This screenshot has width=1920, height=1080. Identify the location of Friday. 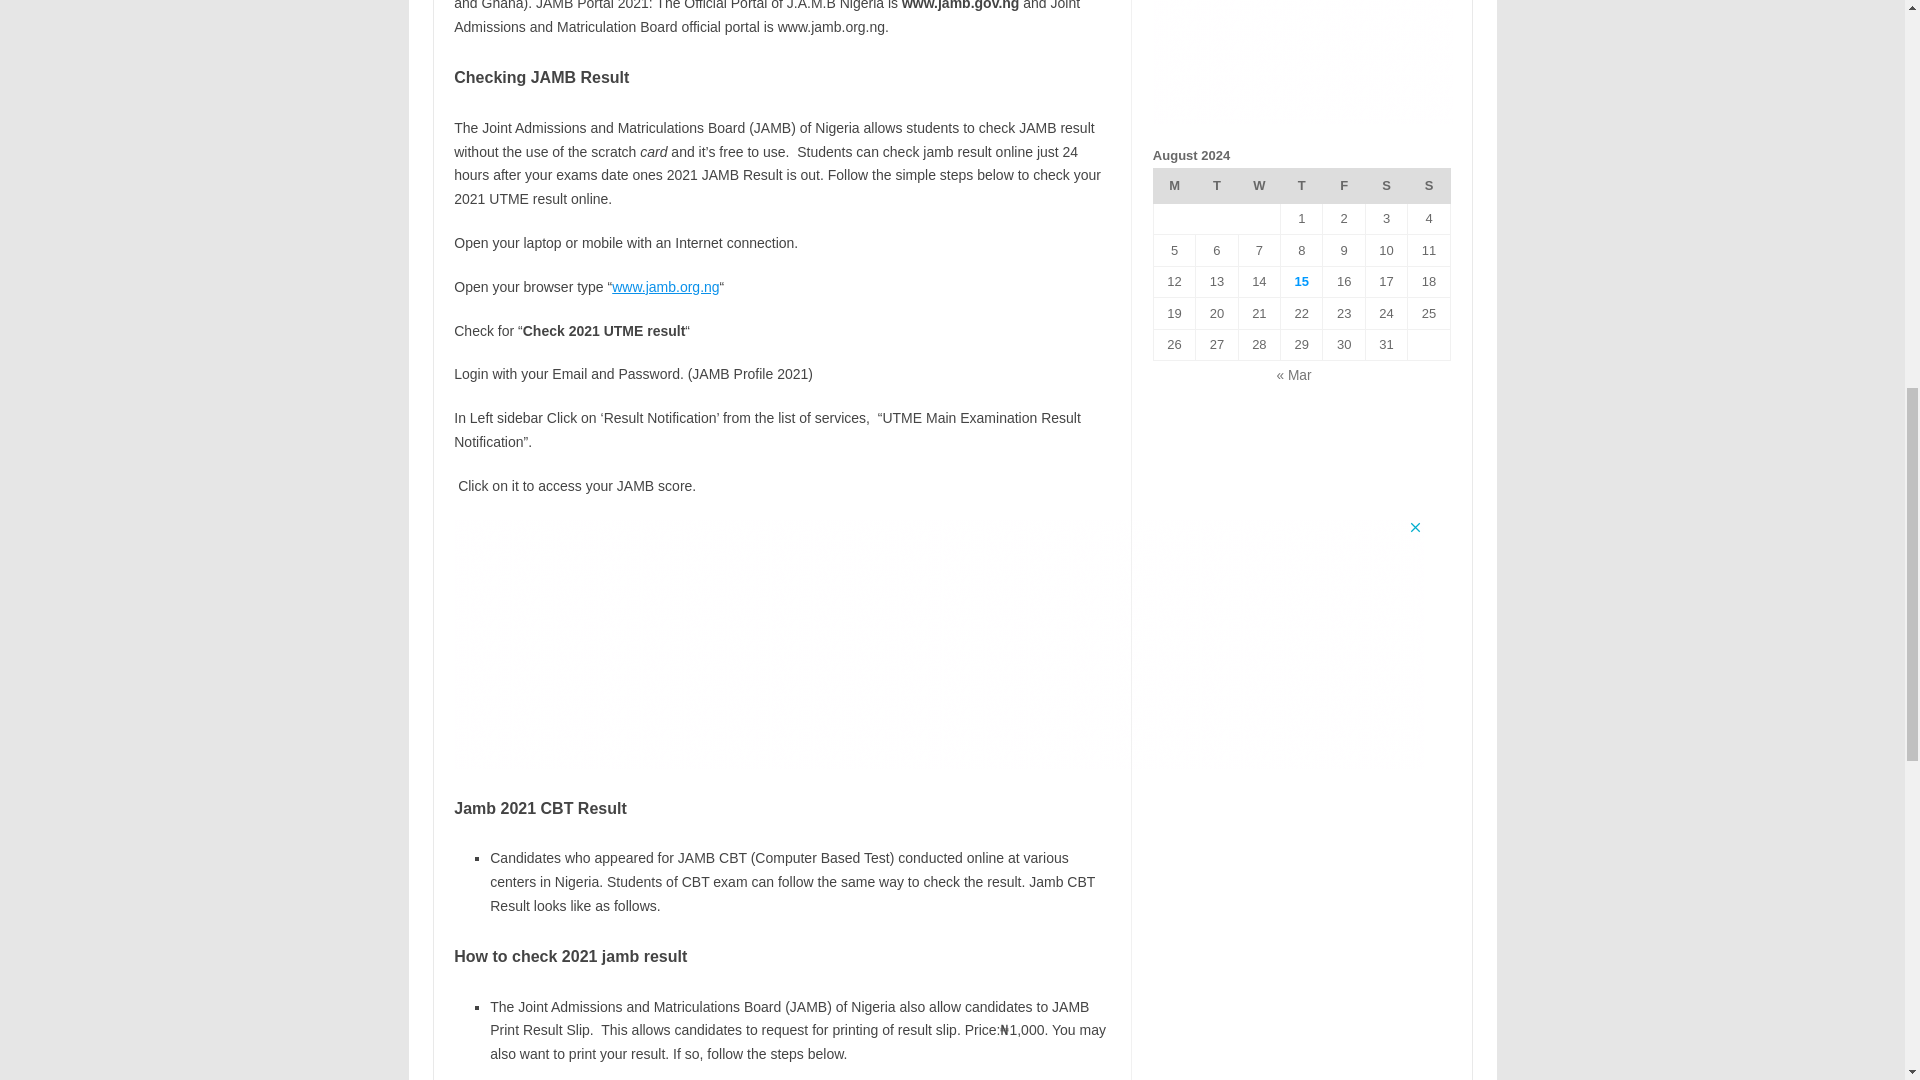
(1344, 186).